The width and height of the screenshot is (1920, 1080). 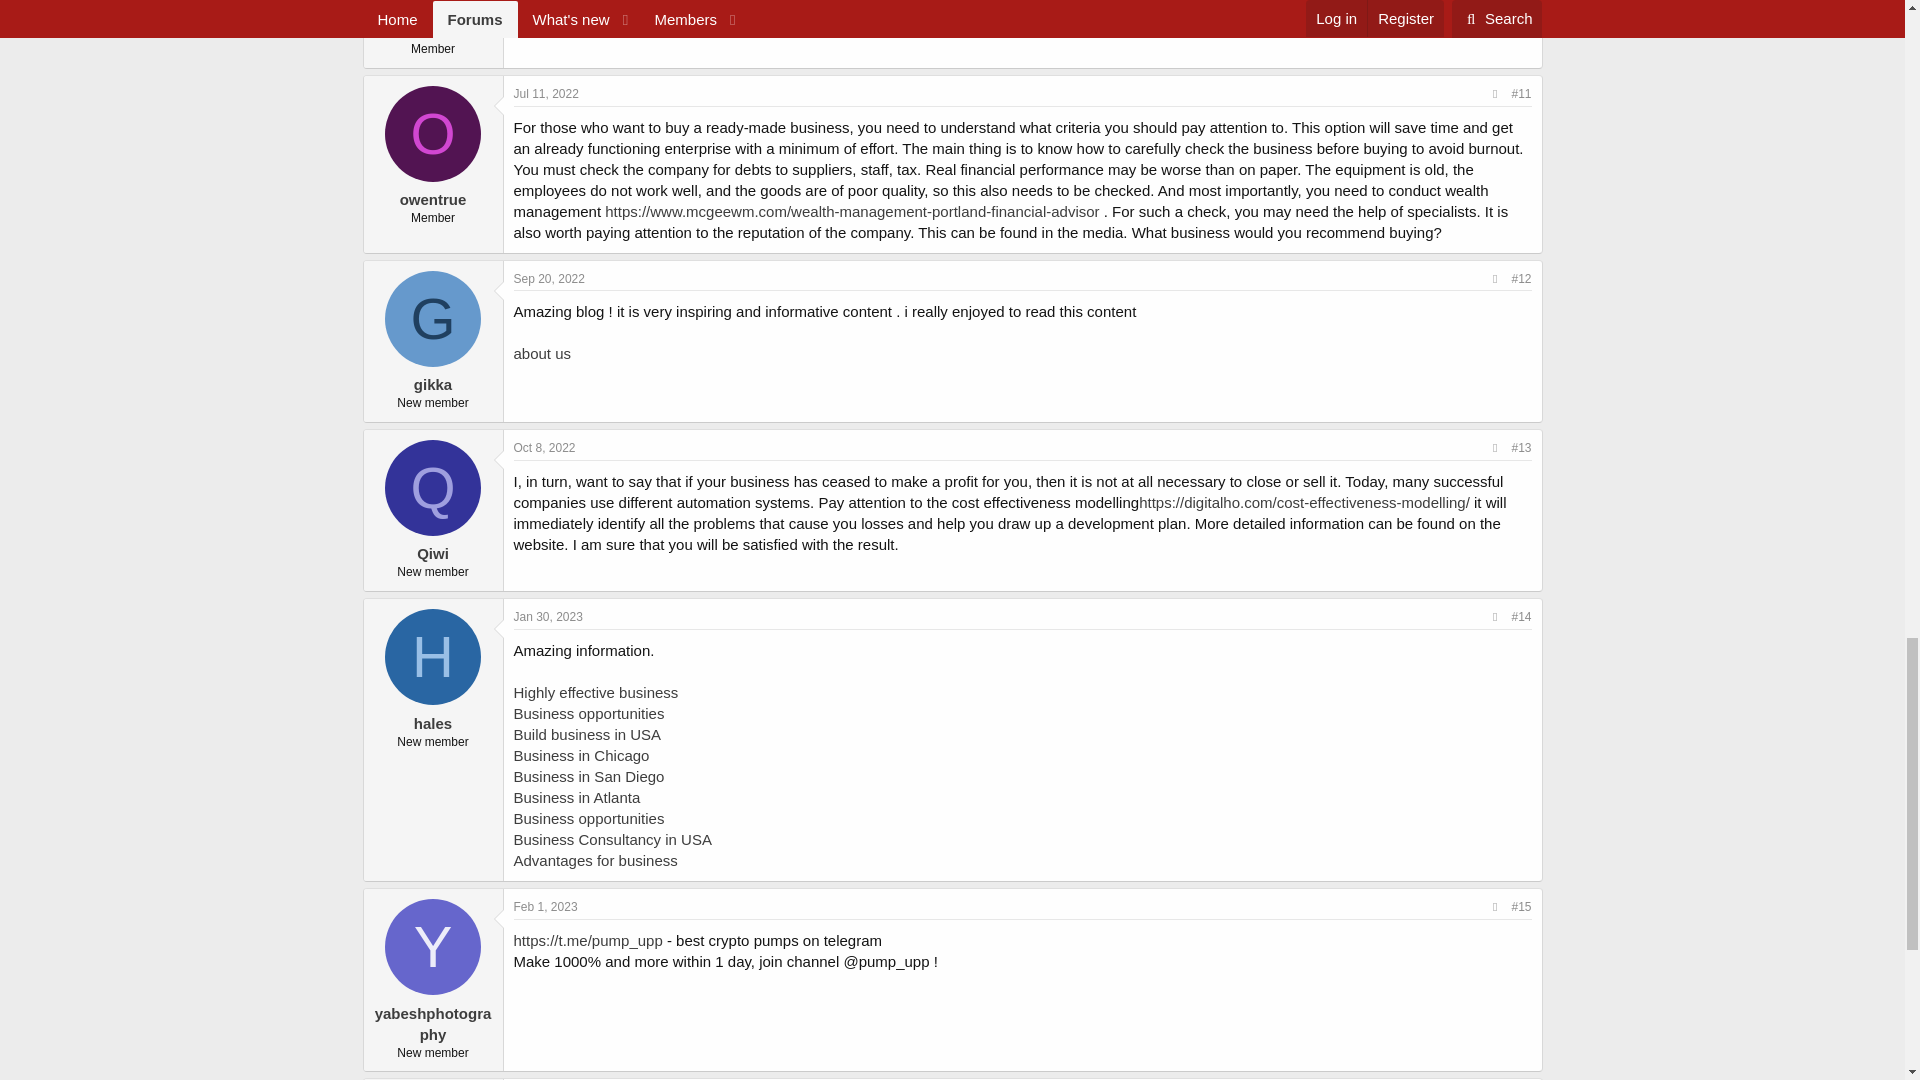 I want to click on Jul 11, 2022 at 8:01 AM, so click(x=546, y=94).